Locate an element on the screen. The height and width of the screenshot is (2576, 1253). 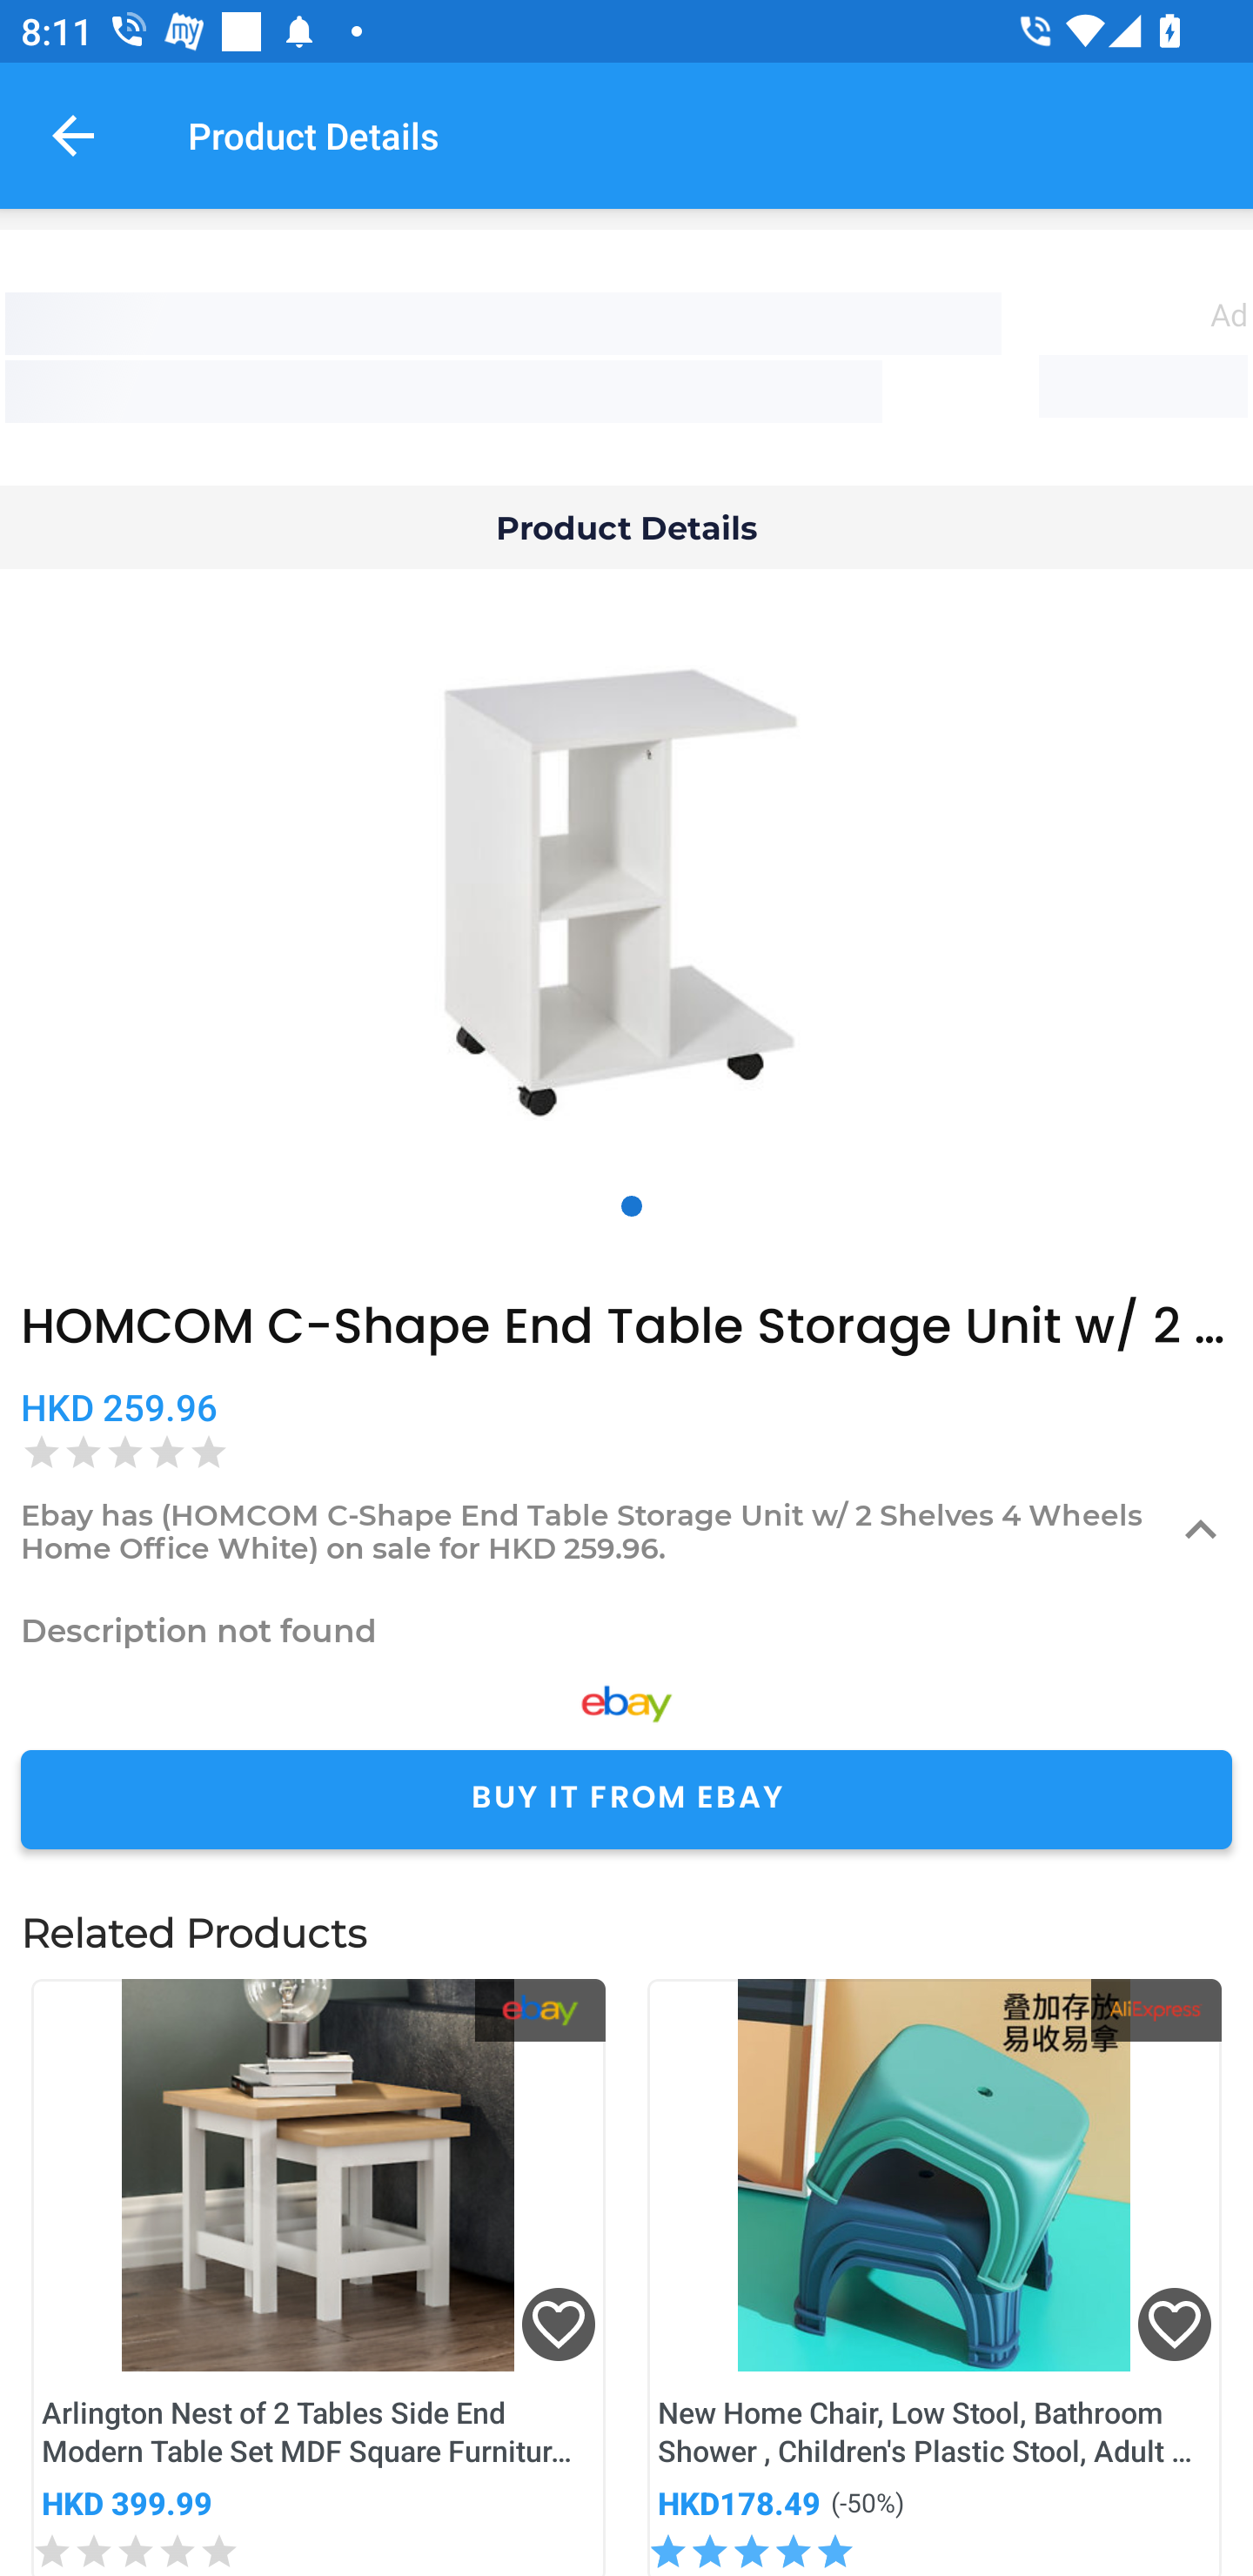
BUY IT FROM EBAY is located at coordinates (626, 1800).